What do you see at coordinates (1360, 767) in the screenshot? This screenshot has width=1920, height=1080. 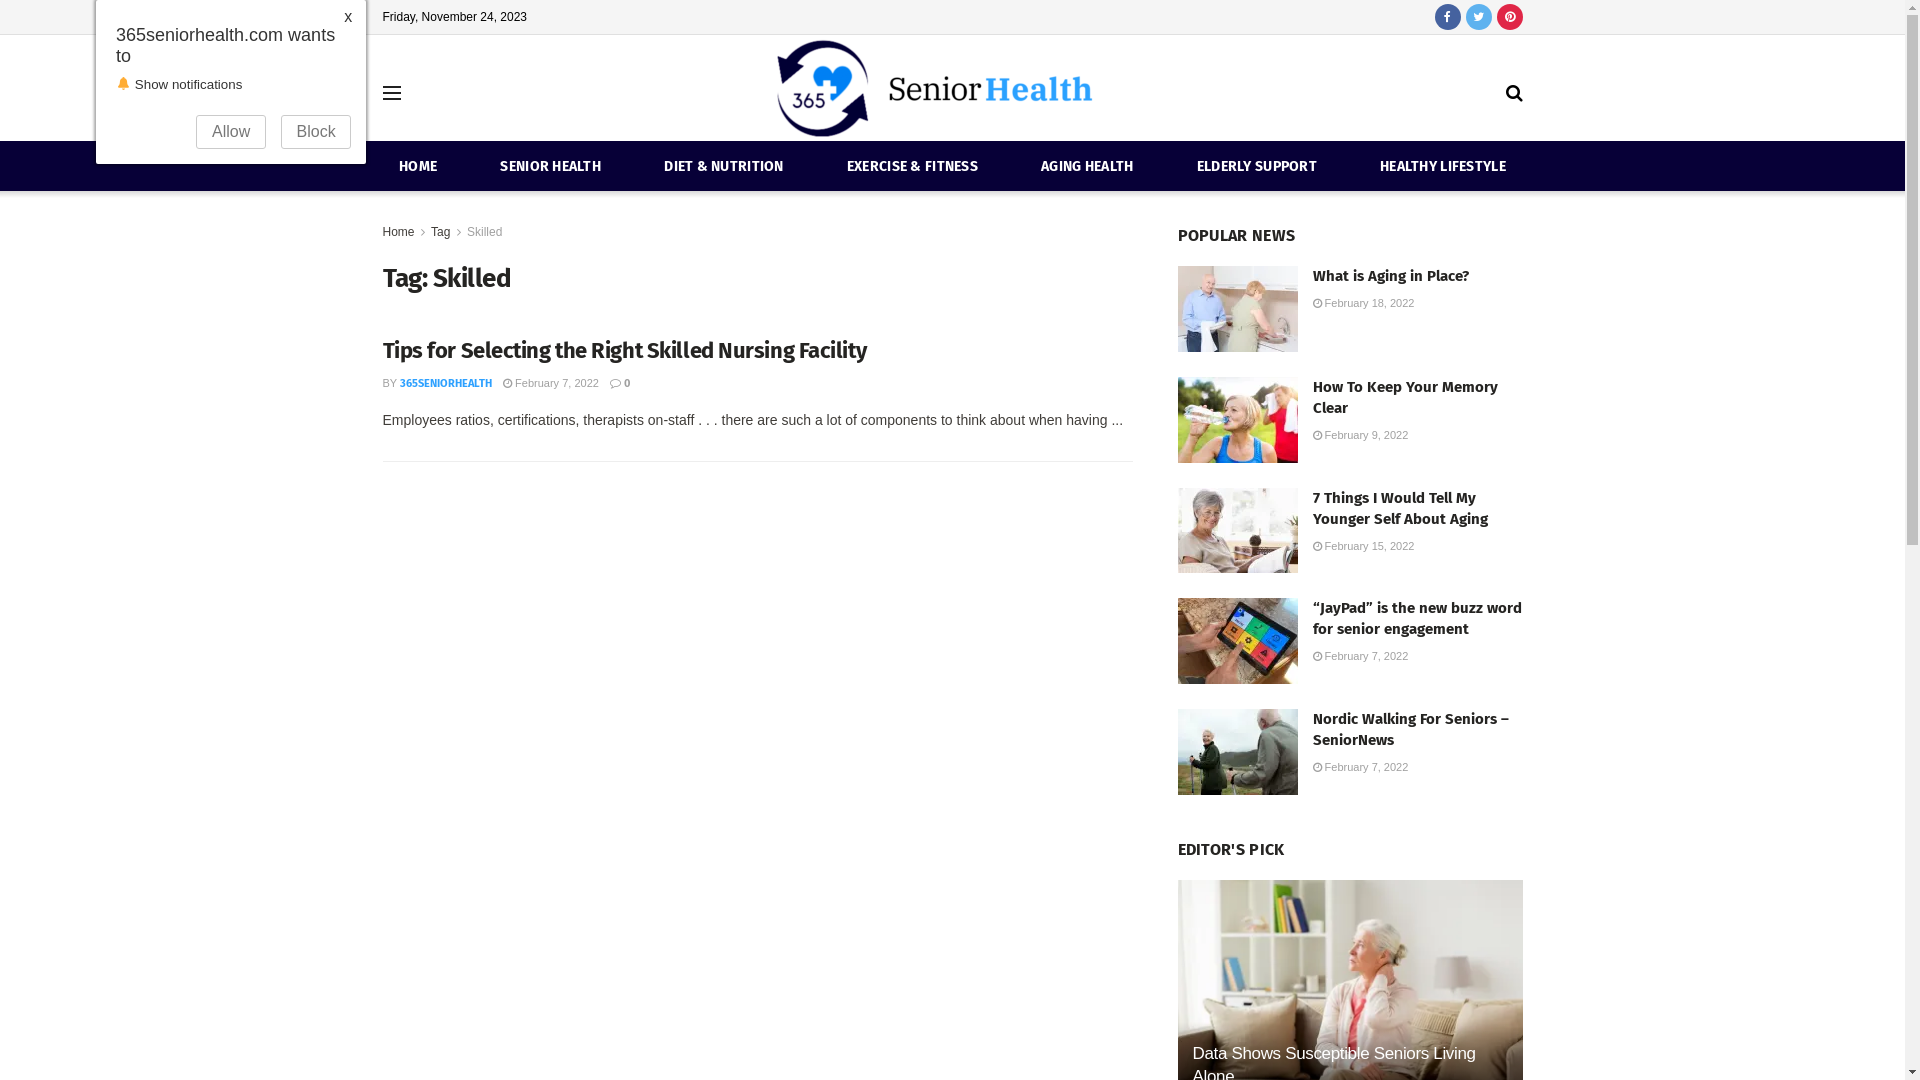 I see `February 7, 2022` at bounding box center [1360, 767].